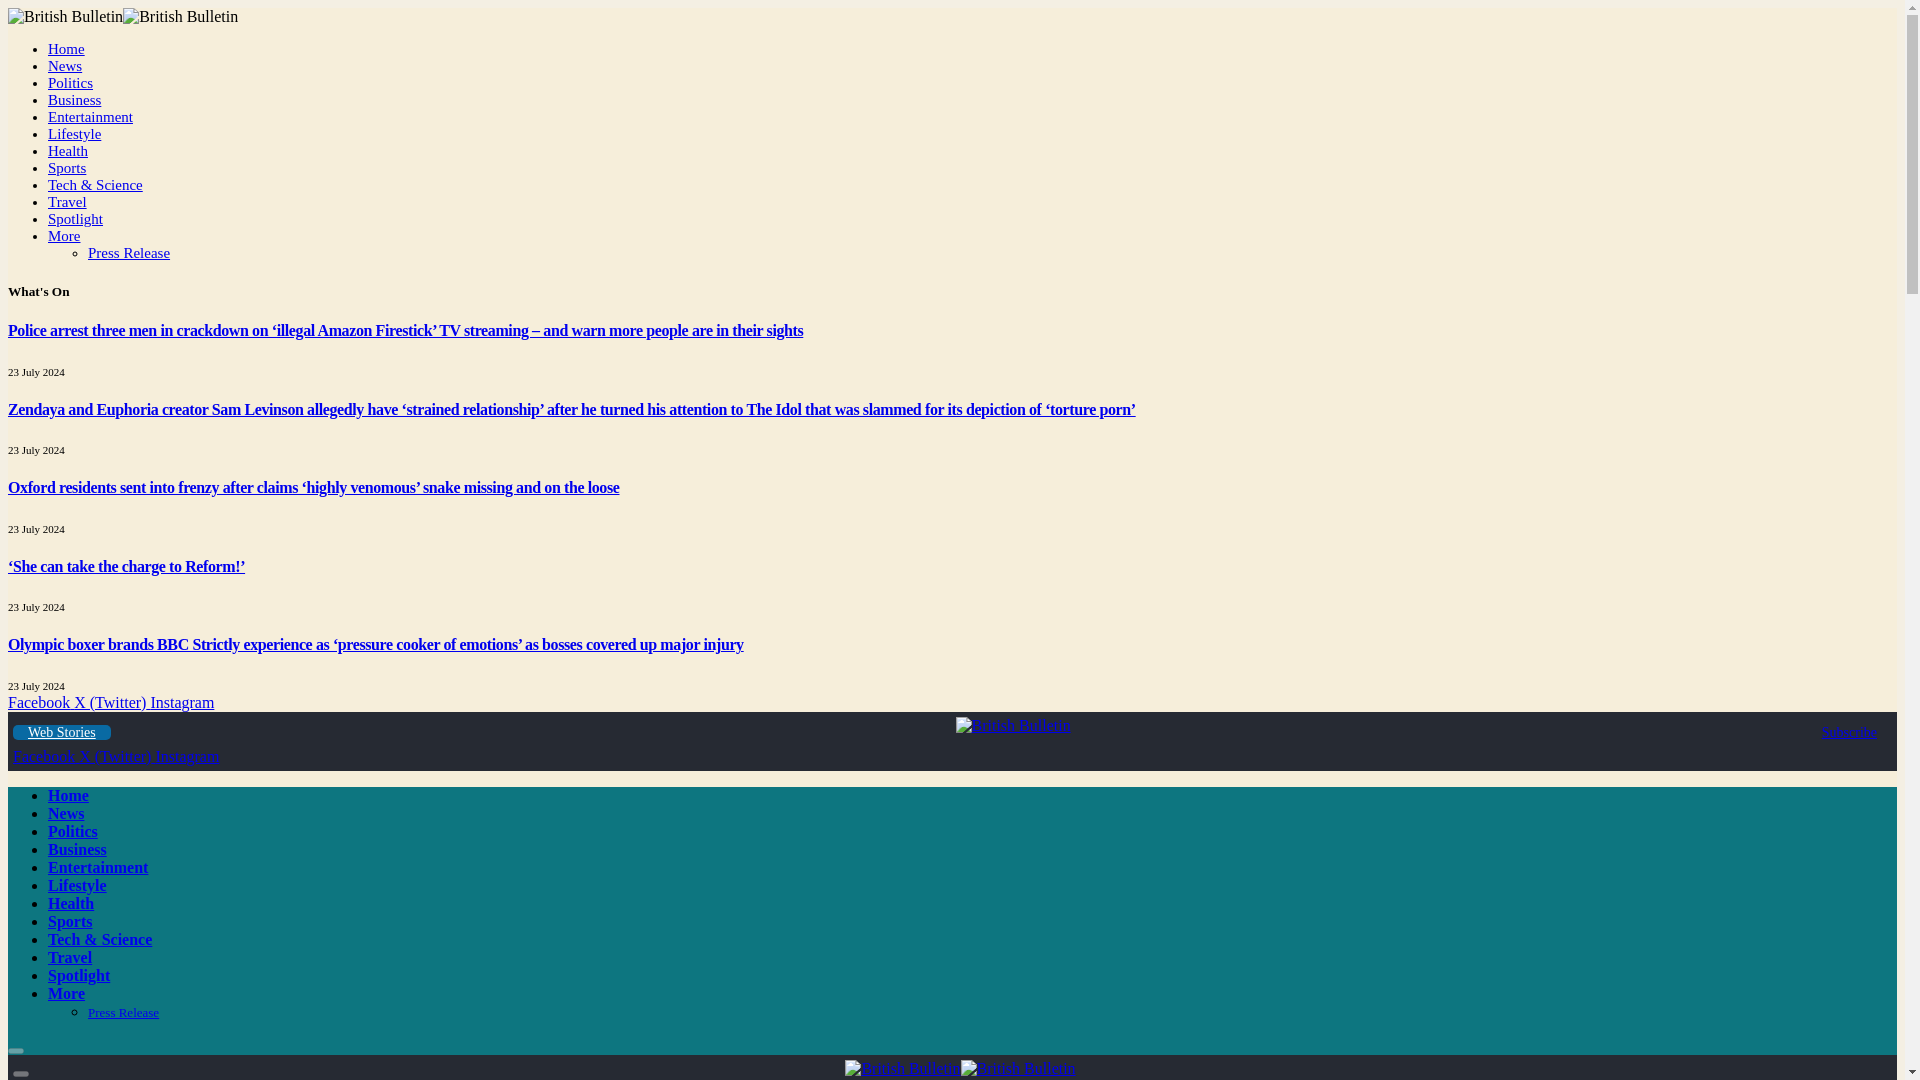 The width and height of the screenshot is (1920, 1080). Describe the element at coordinates (960, 1068) in the screenshot. I see `British Bulletin` at that location.